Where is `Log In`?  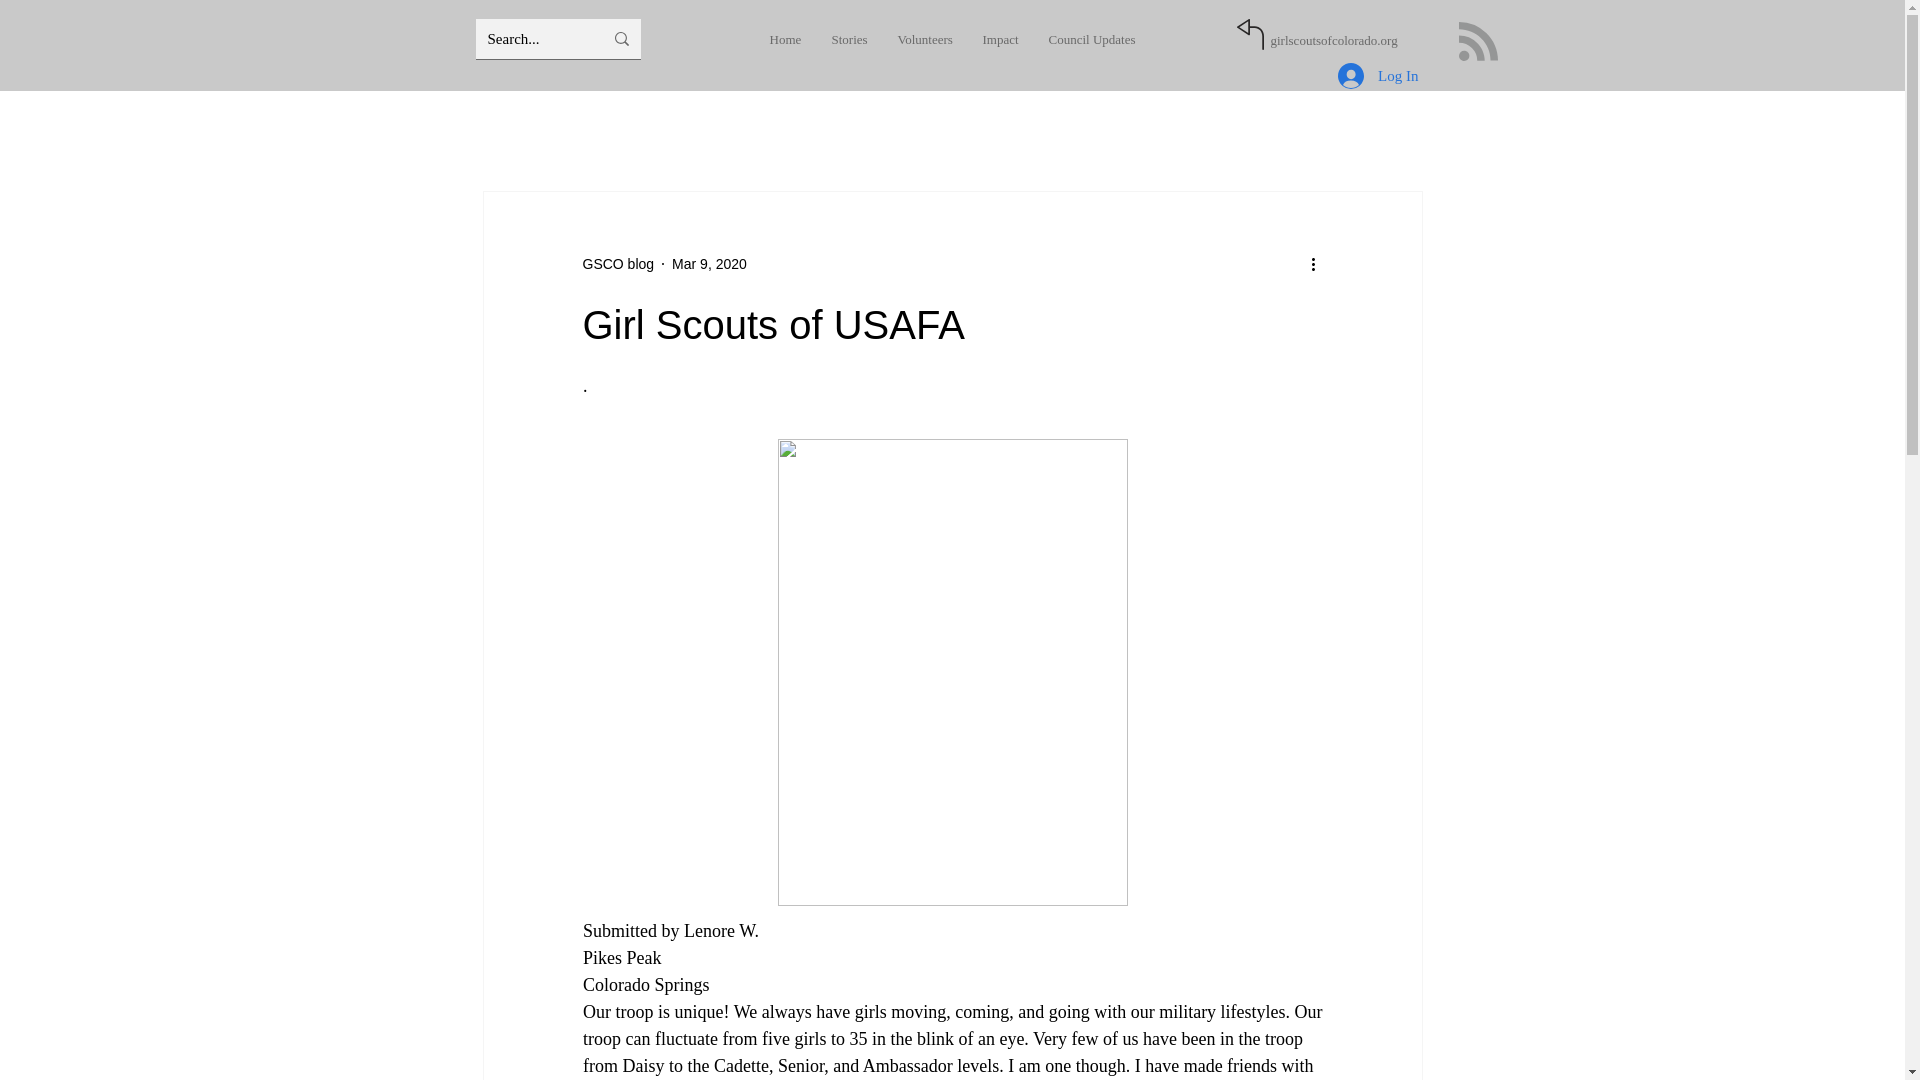 Log In is located at coordinates (1378, 76).